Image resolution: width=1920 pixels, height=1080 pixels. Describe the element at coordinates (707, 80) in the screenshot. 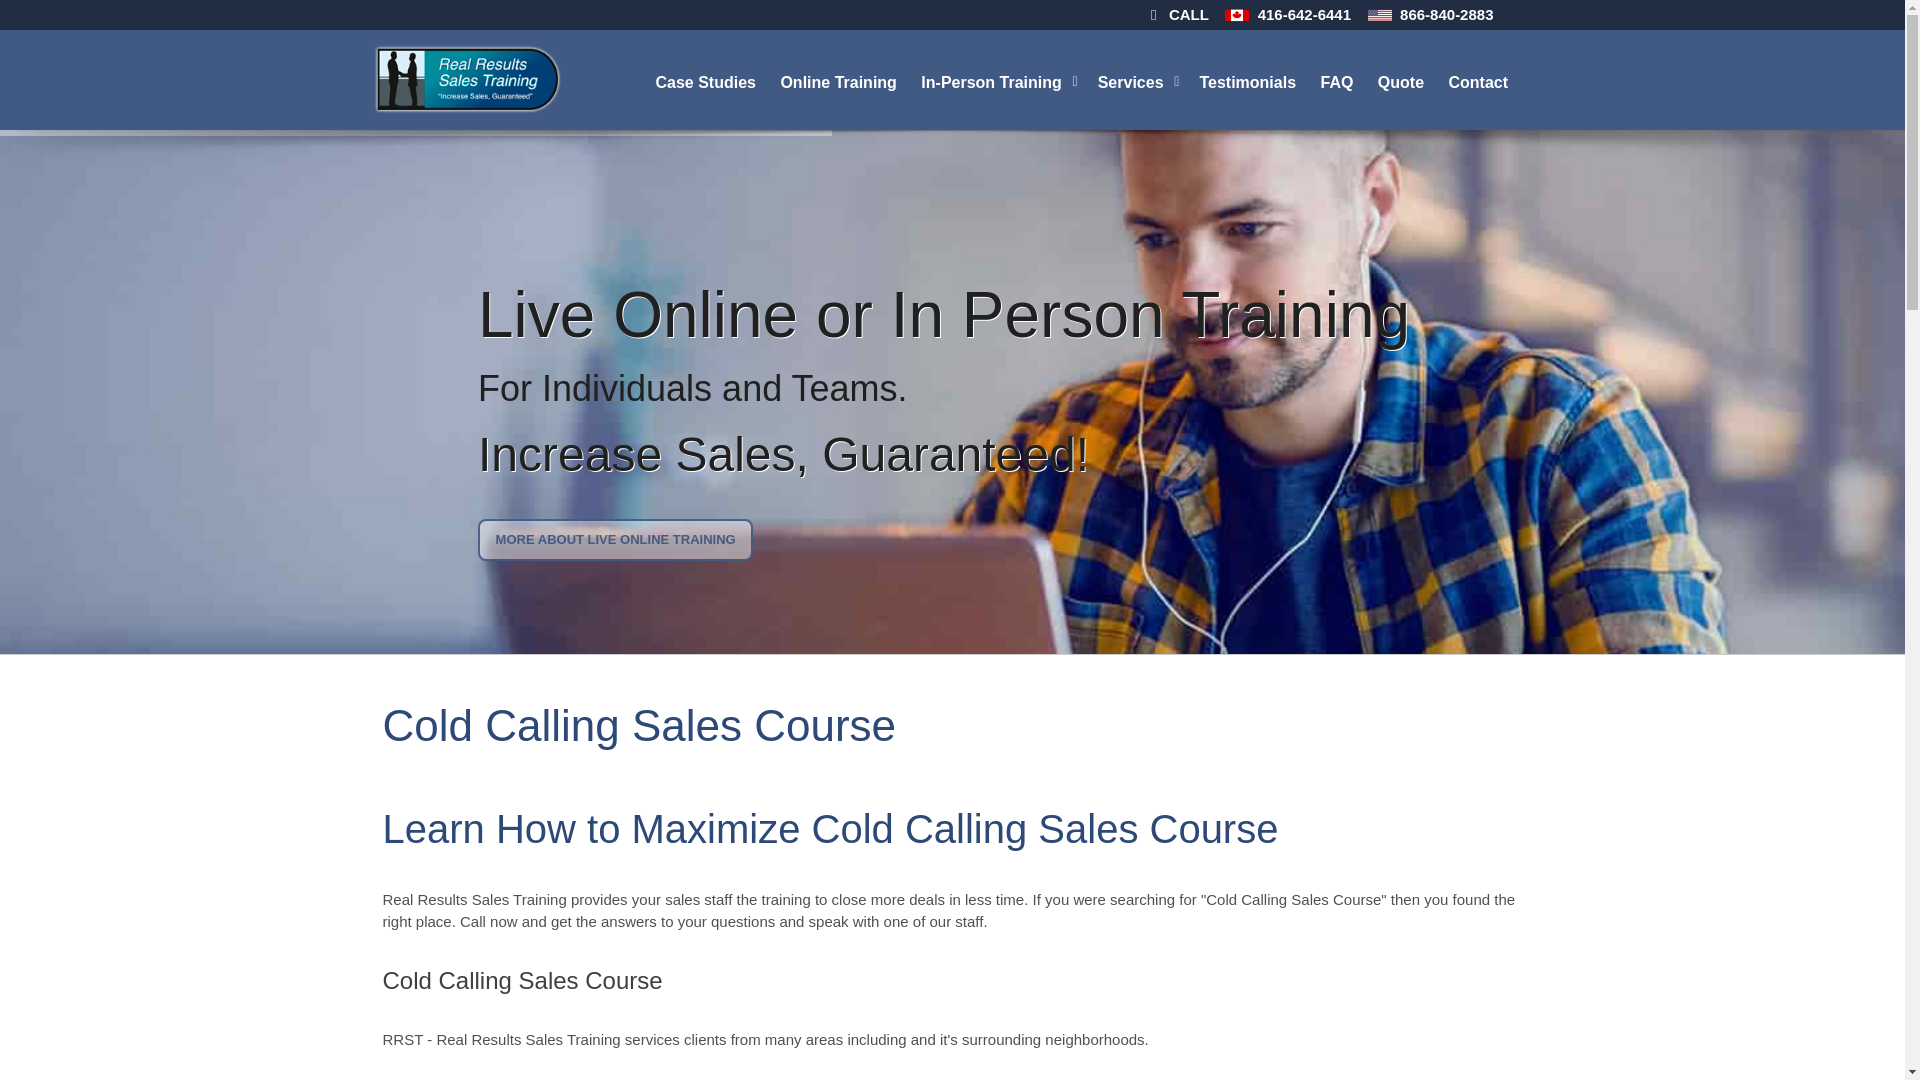

I see `Case Studies ` at that location.